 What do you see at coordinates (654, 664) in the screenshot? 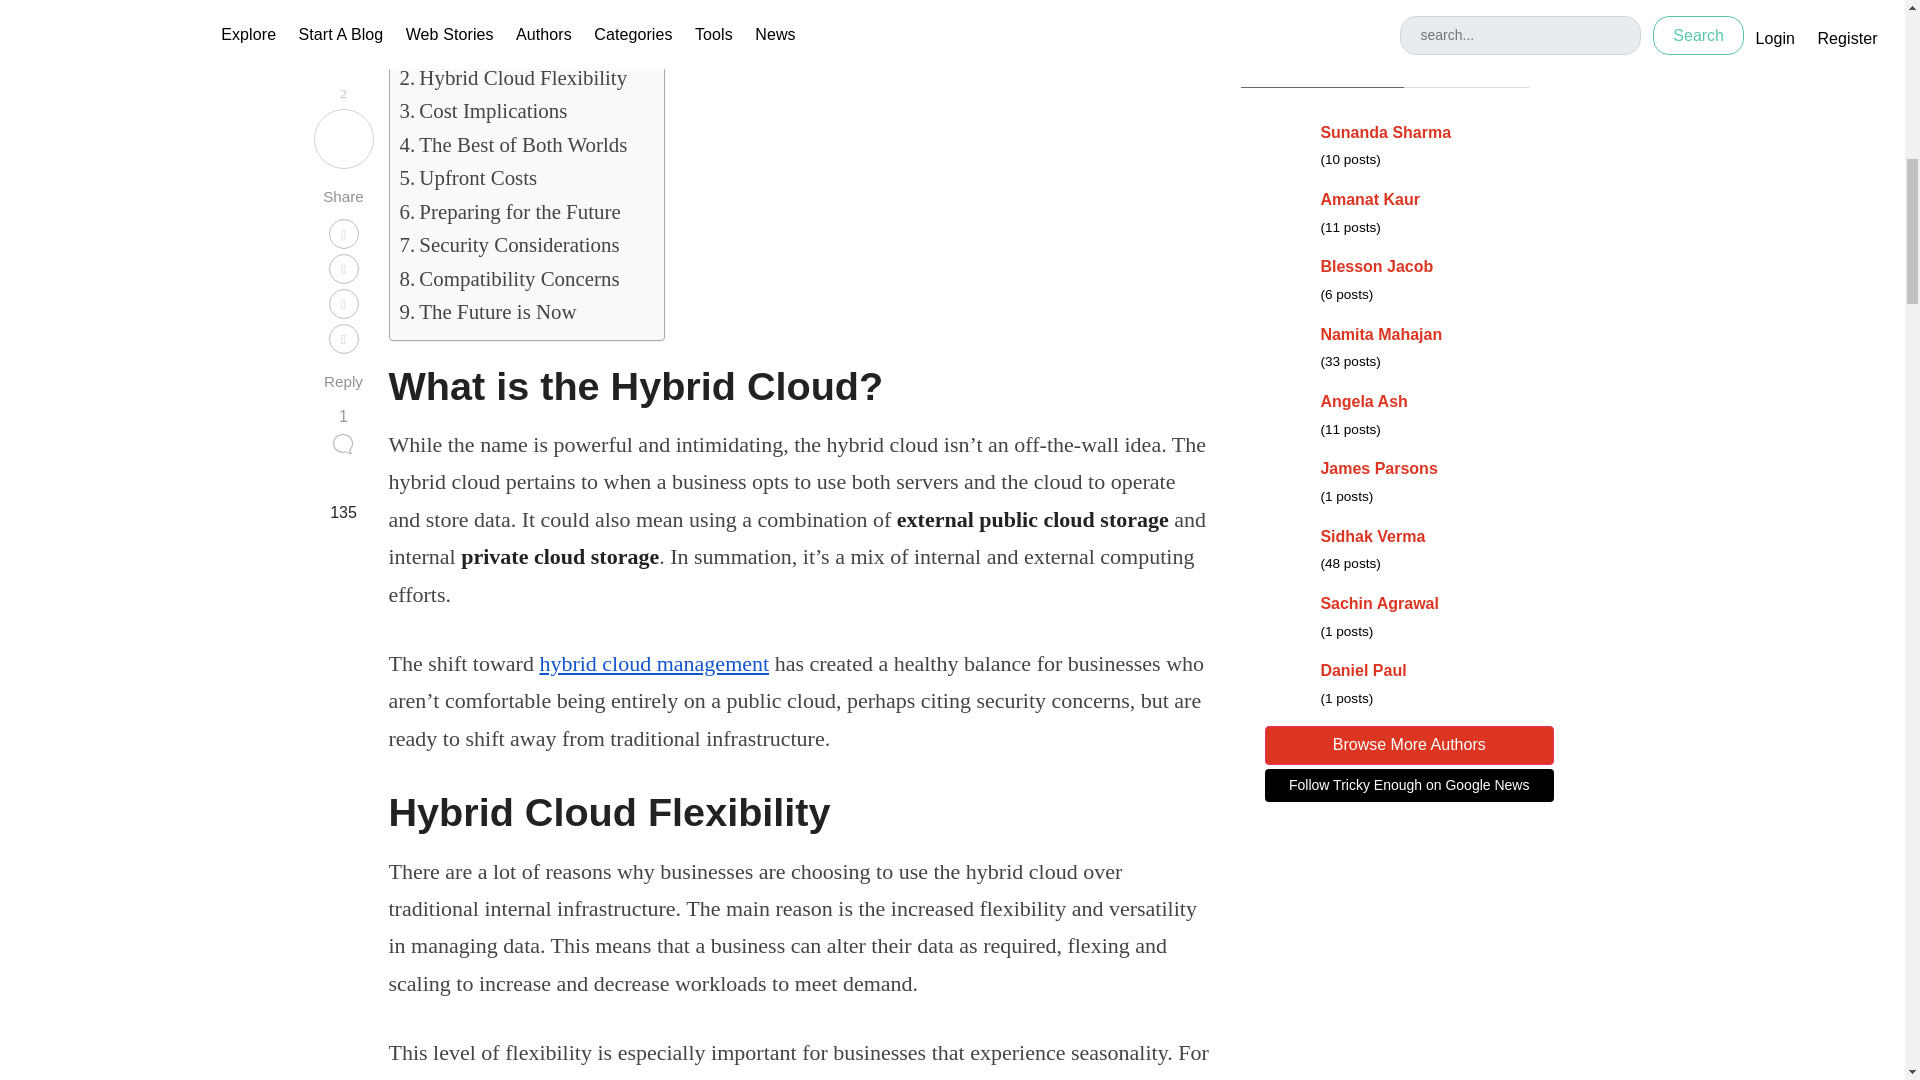
I see `hybrid cloud management` at bounding box center [654, 664].